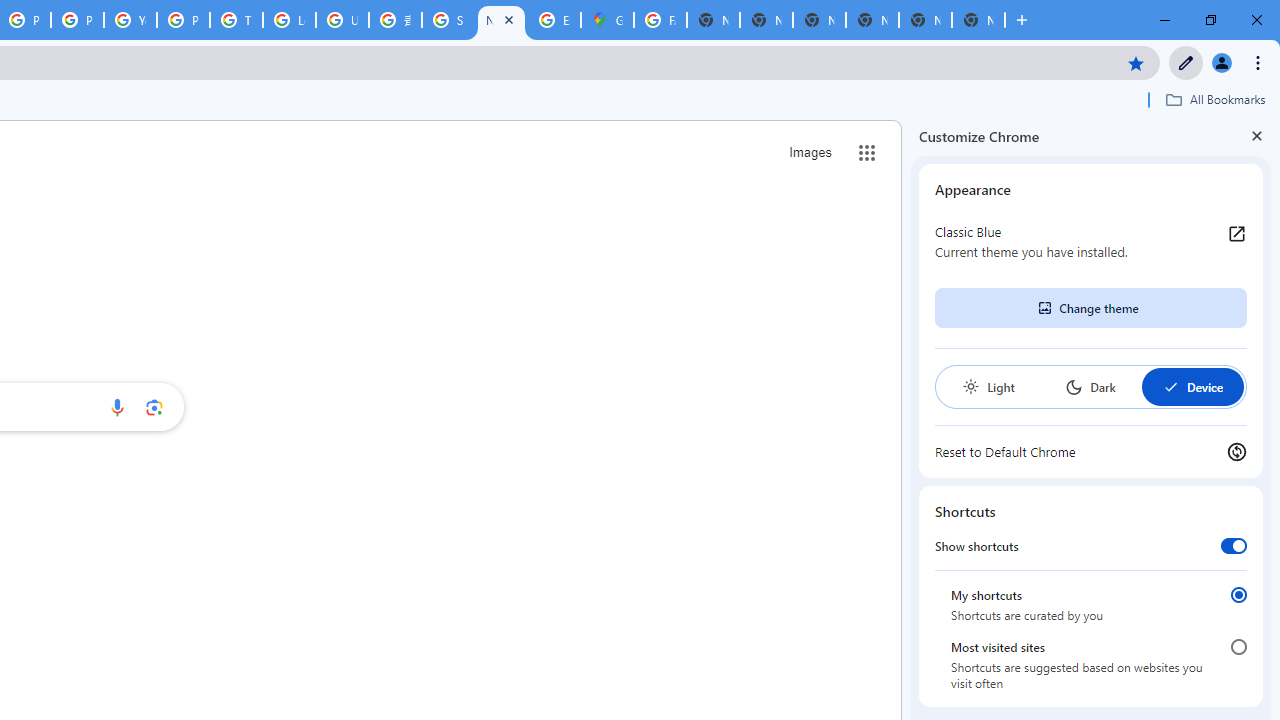 This screenshot has width=1280, height=720. Describe the element at coordinates (236, 20) in the screenshot. I see `Tips & tricks for Chrome - Google Chrome Help` at that location.